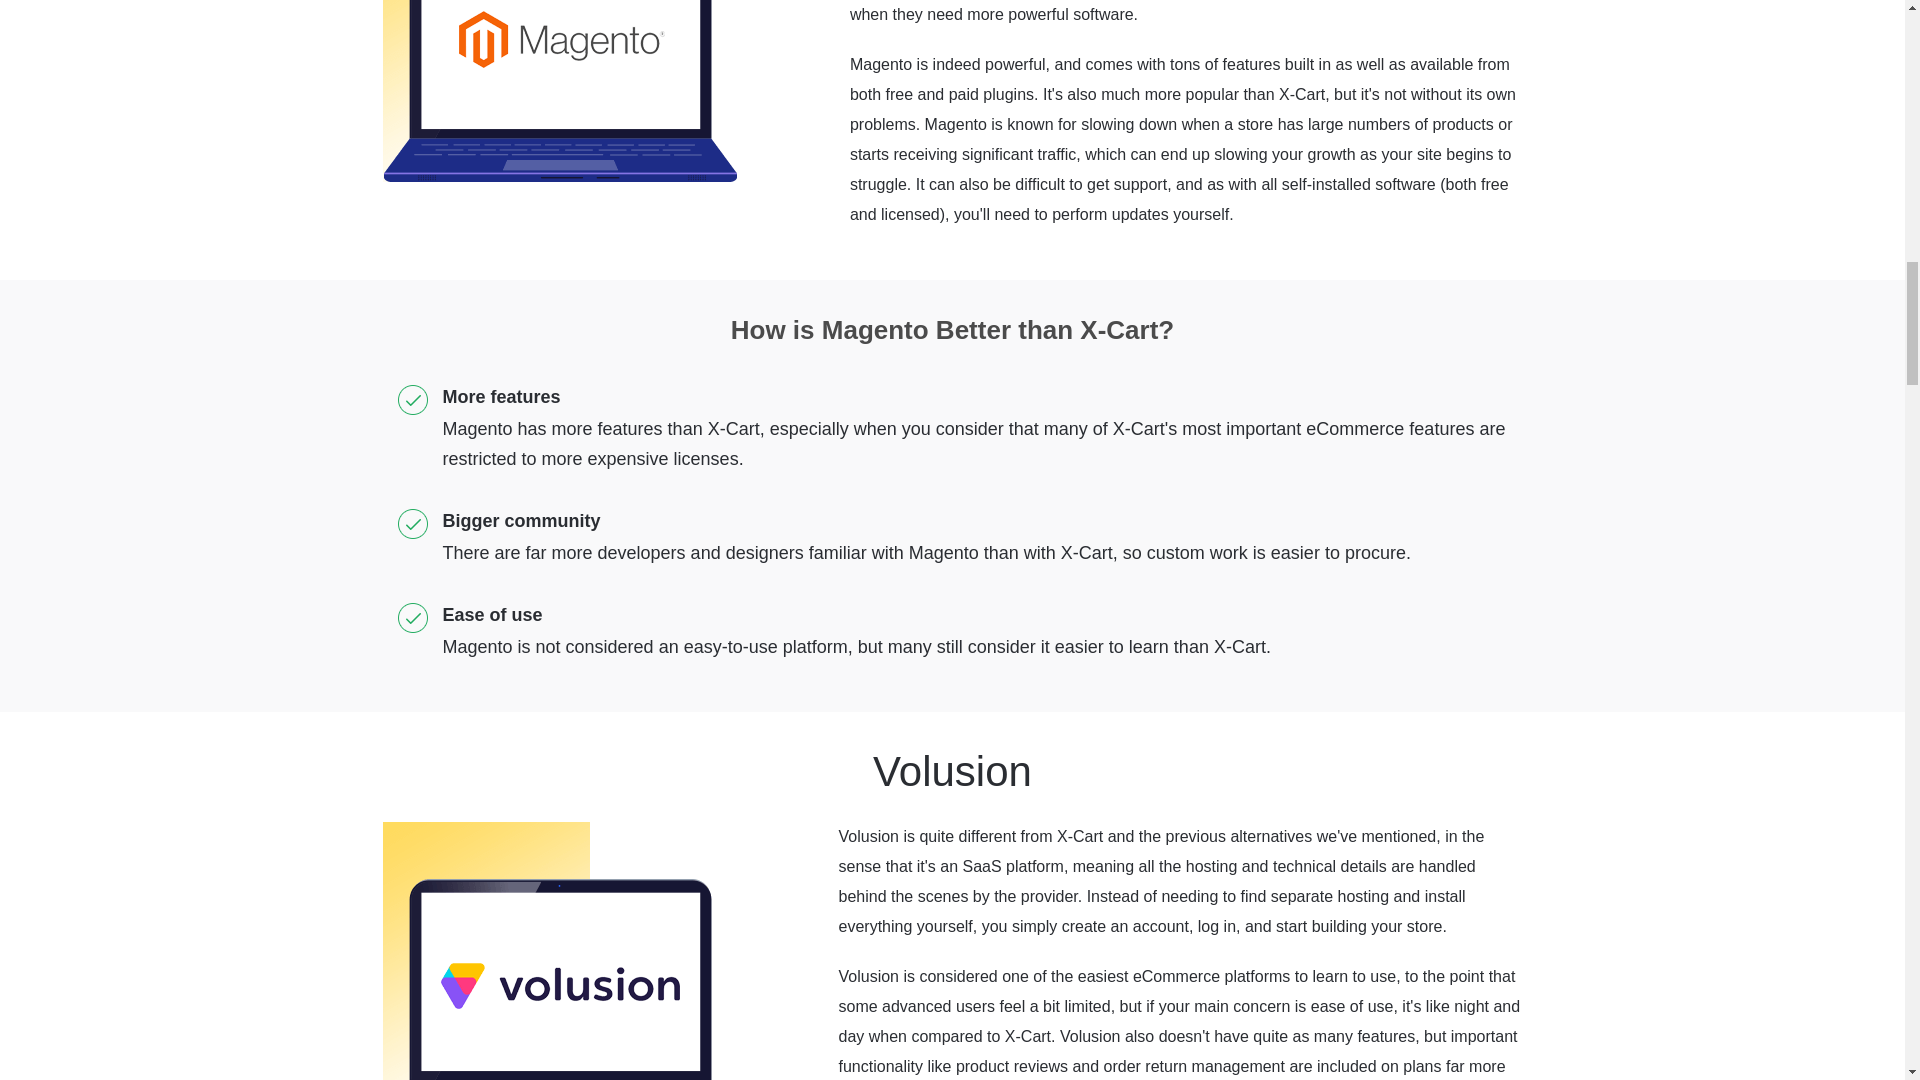 This screenshot has width=1920, height=1080. What do you see at coordinates (558, 950) in the screenshot?
I see `Volusion` at bounding box center [558, 950].